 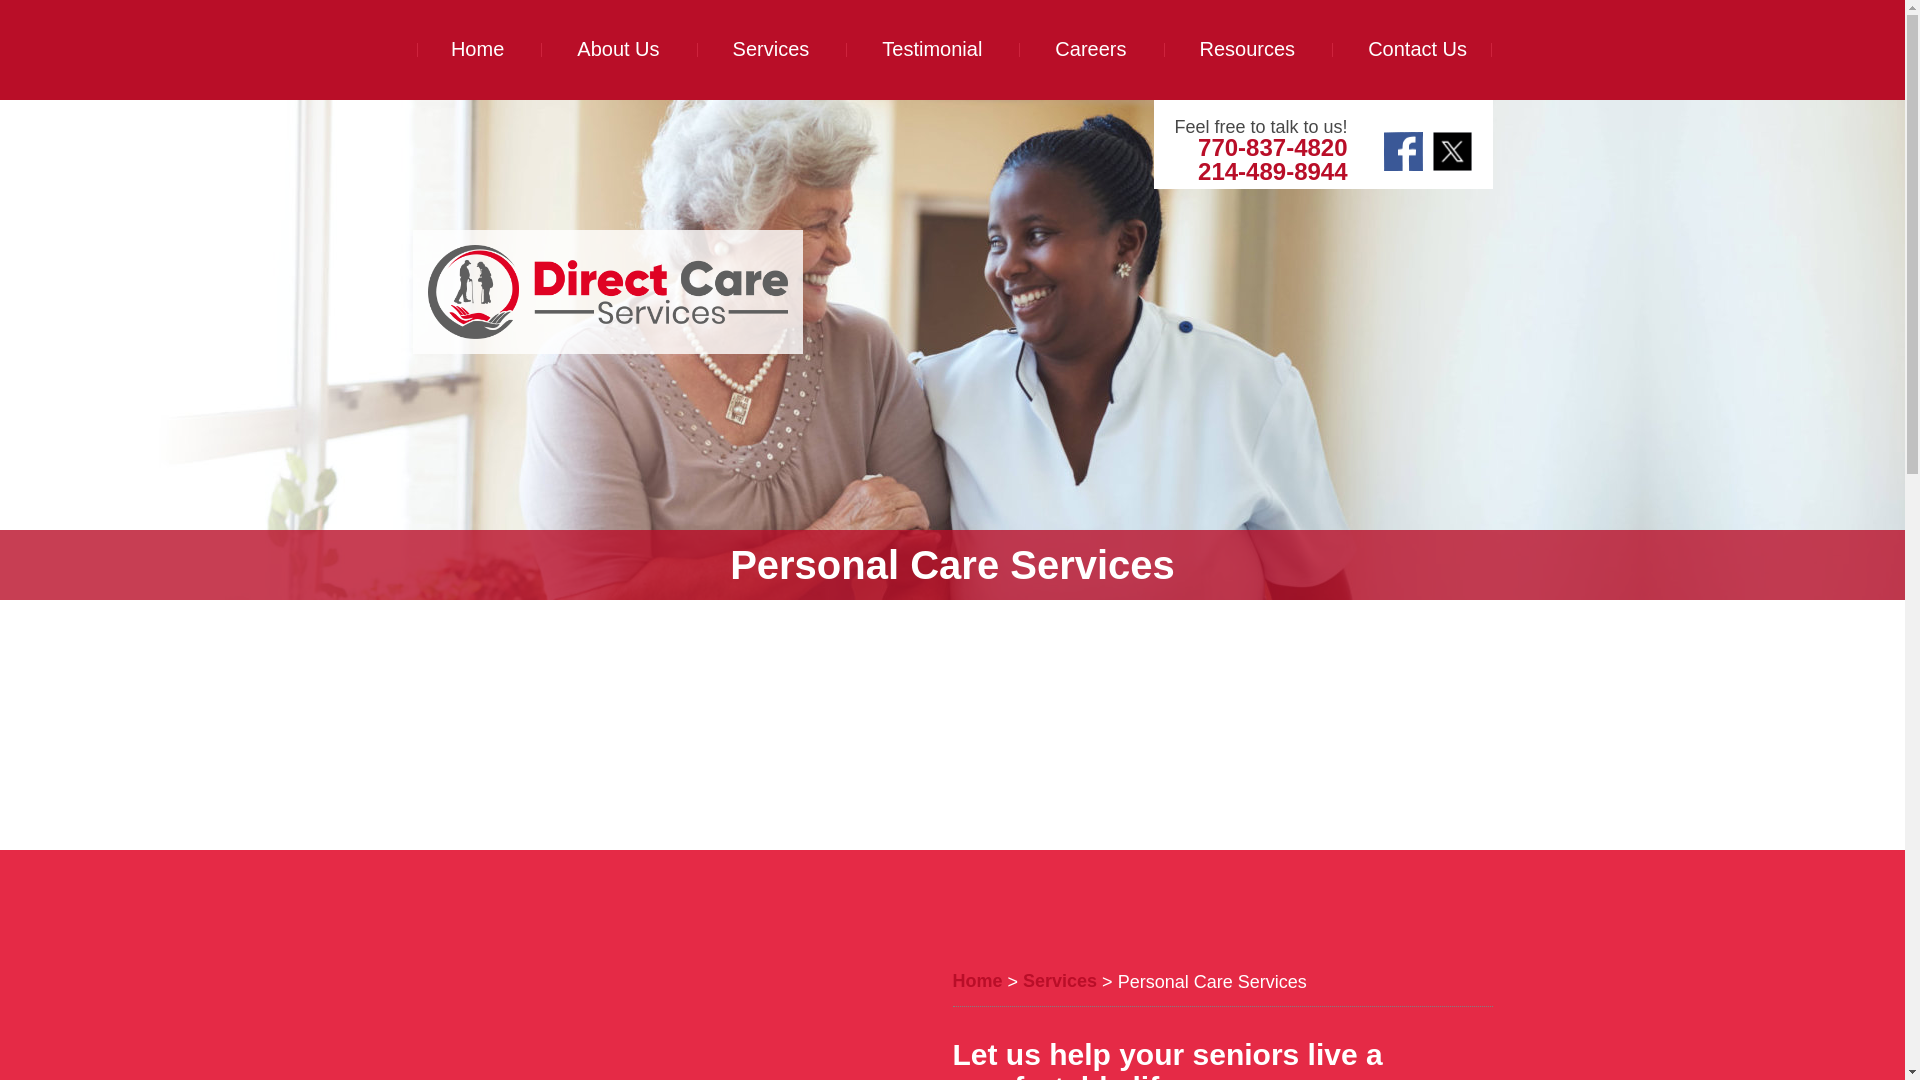 What do you see at coordinates (1248, 49) in the screenshot?
I see `Resources` at bounding box center [1248, 49].